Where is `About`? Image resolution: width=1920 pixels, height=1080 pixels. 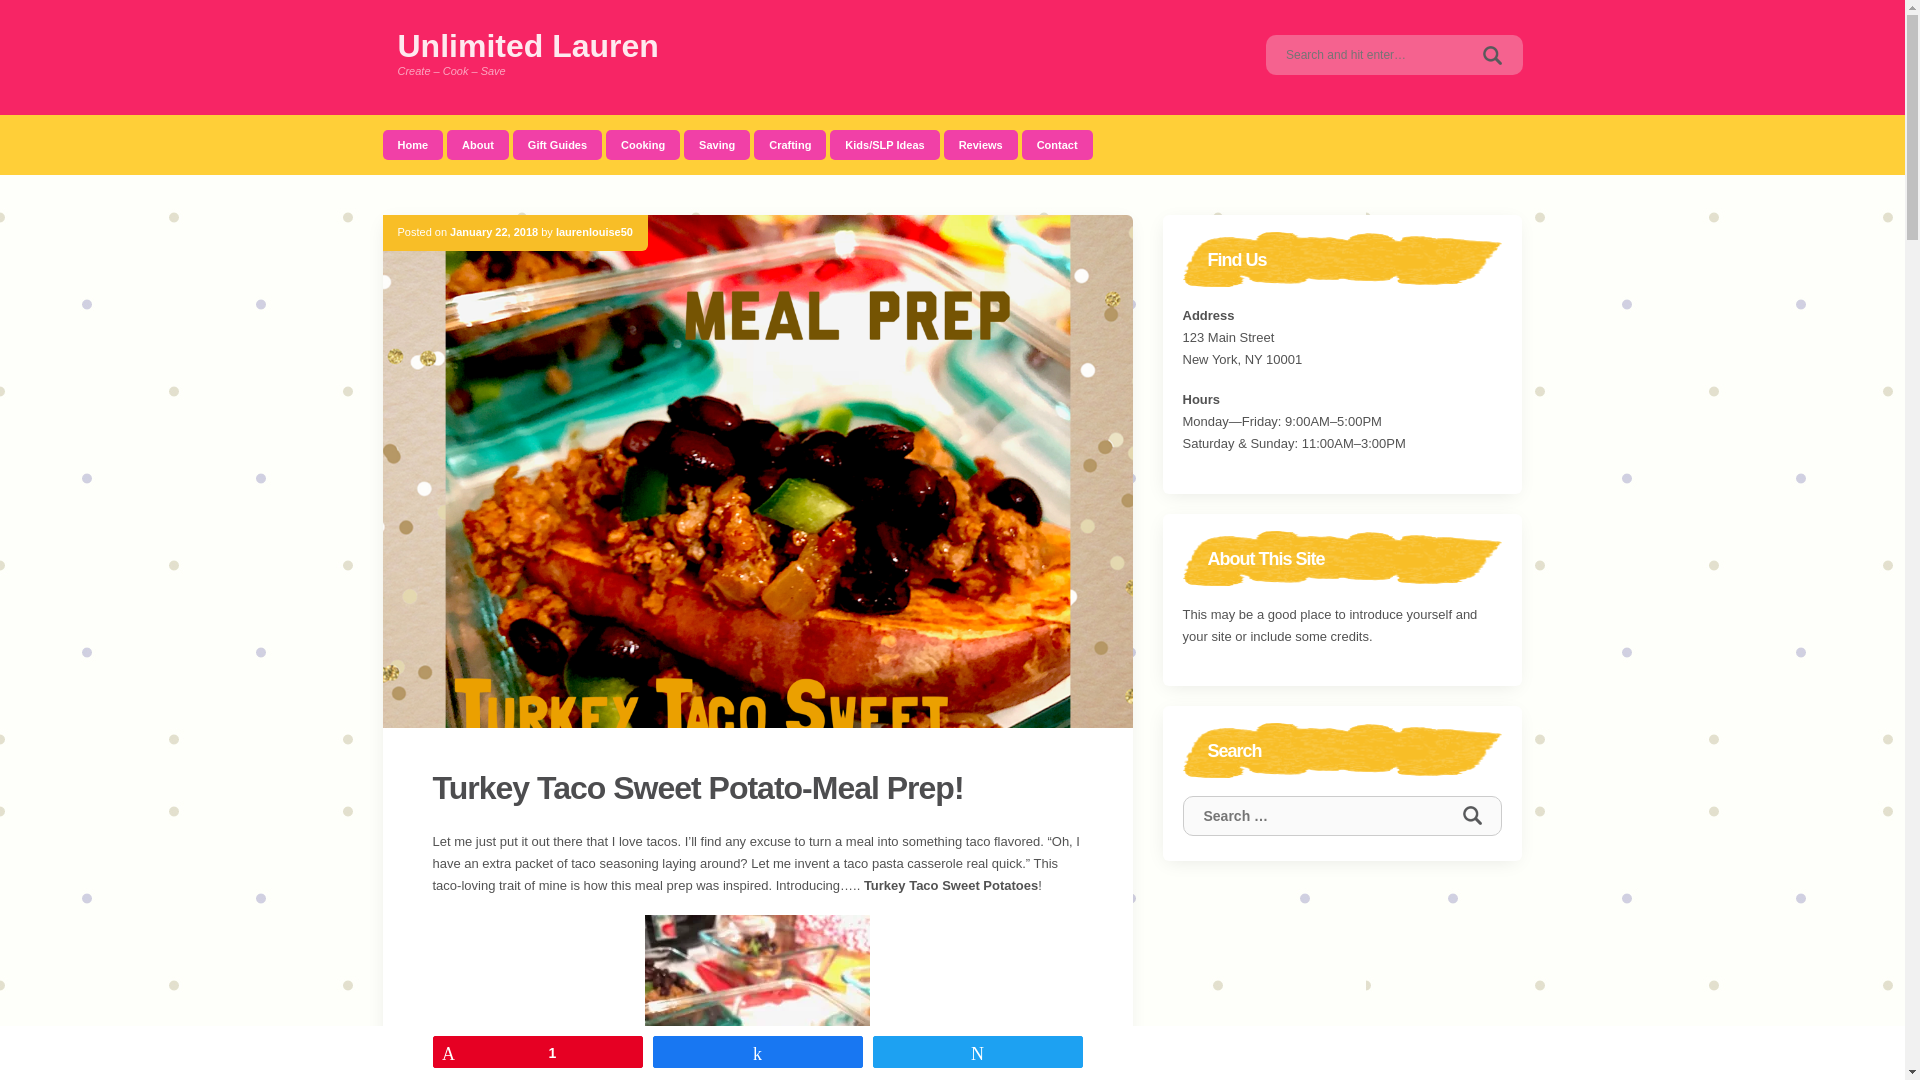 About is located at coordinates (478, 144).